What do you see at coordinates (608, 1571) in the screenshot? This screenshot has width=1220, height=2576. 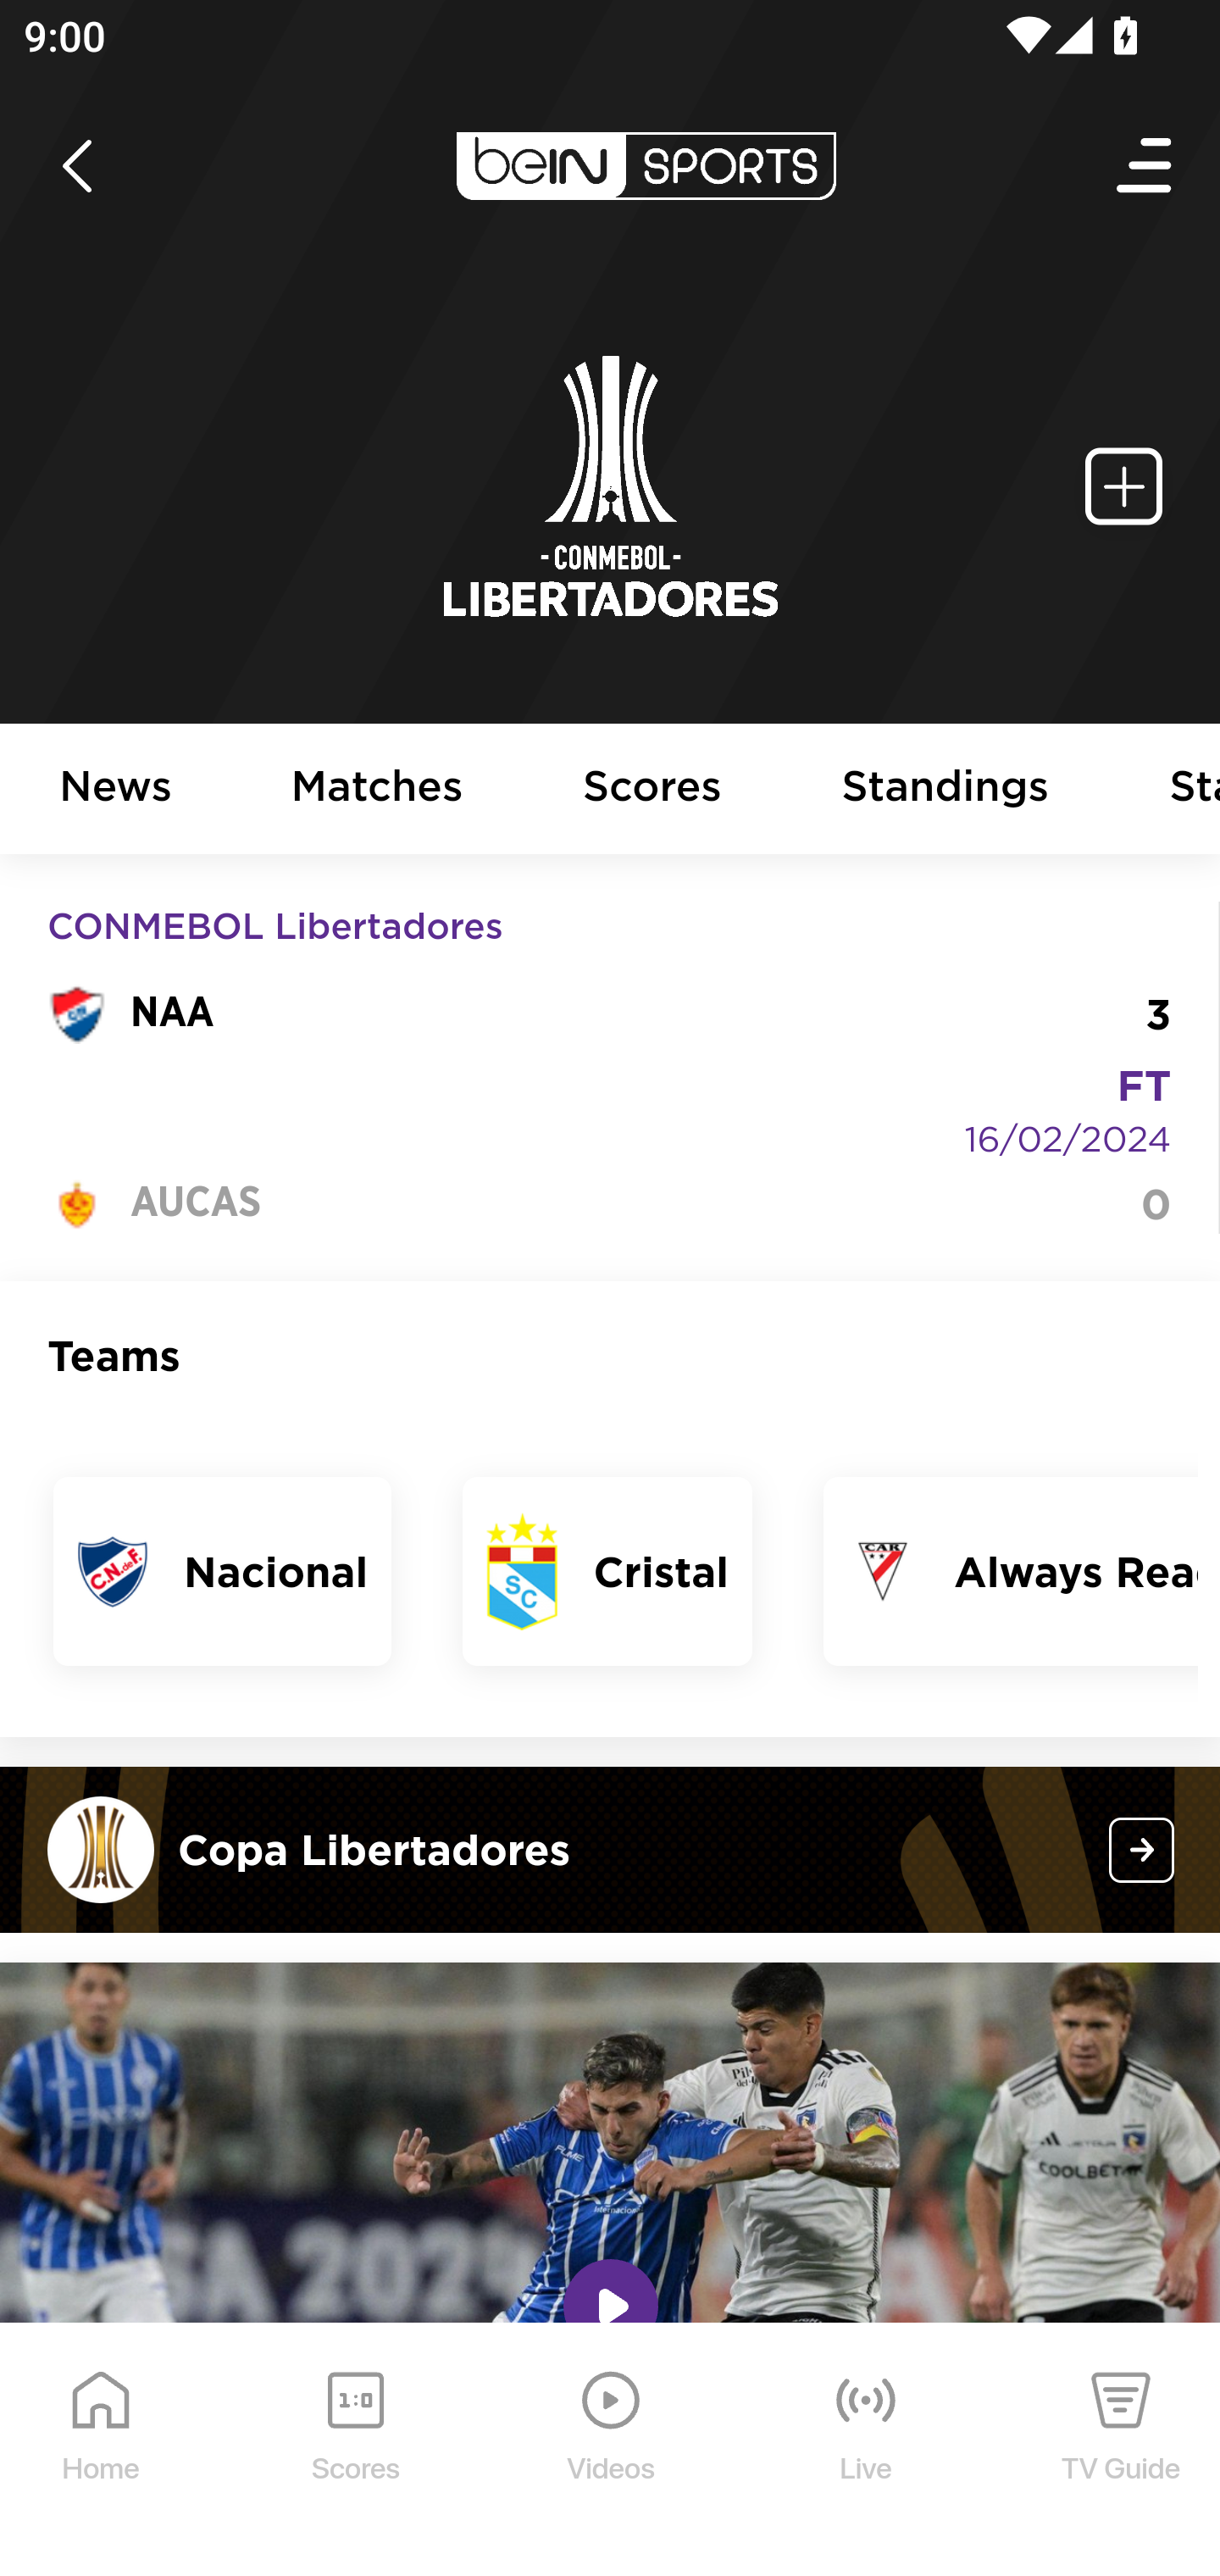 I see `Cristal Cristal Cristal` at bounding box center [608, 1571].